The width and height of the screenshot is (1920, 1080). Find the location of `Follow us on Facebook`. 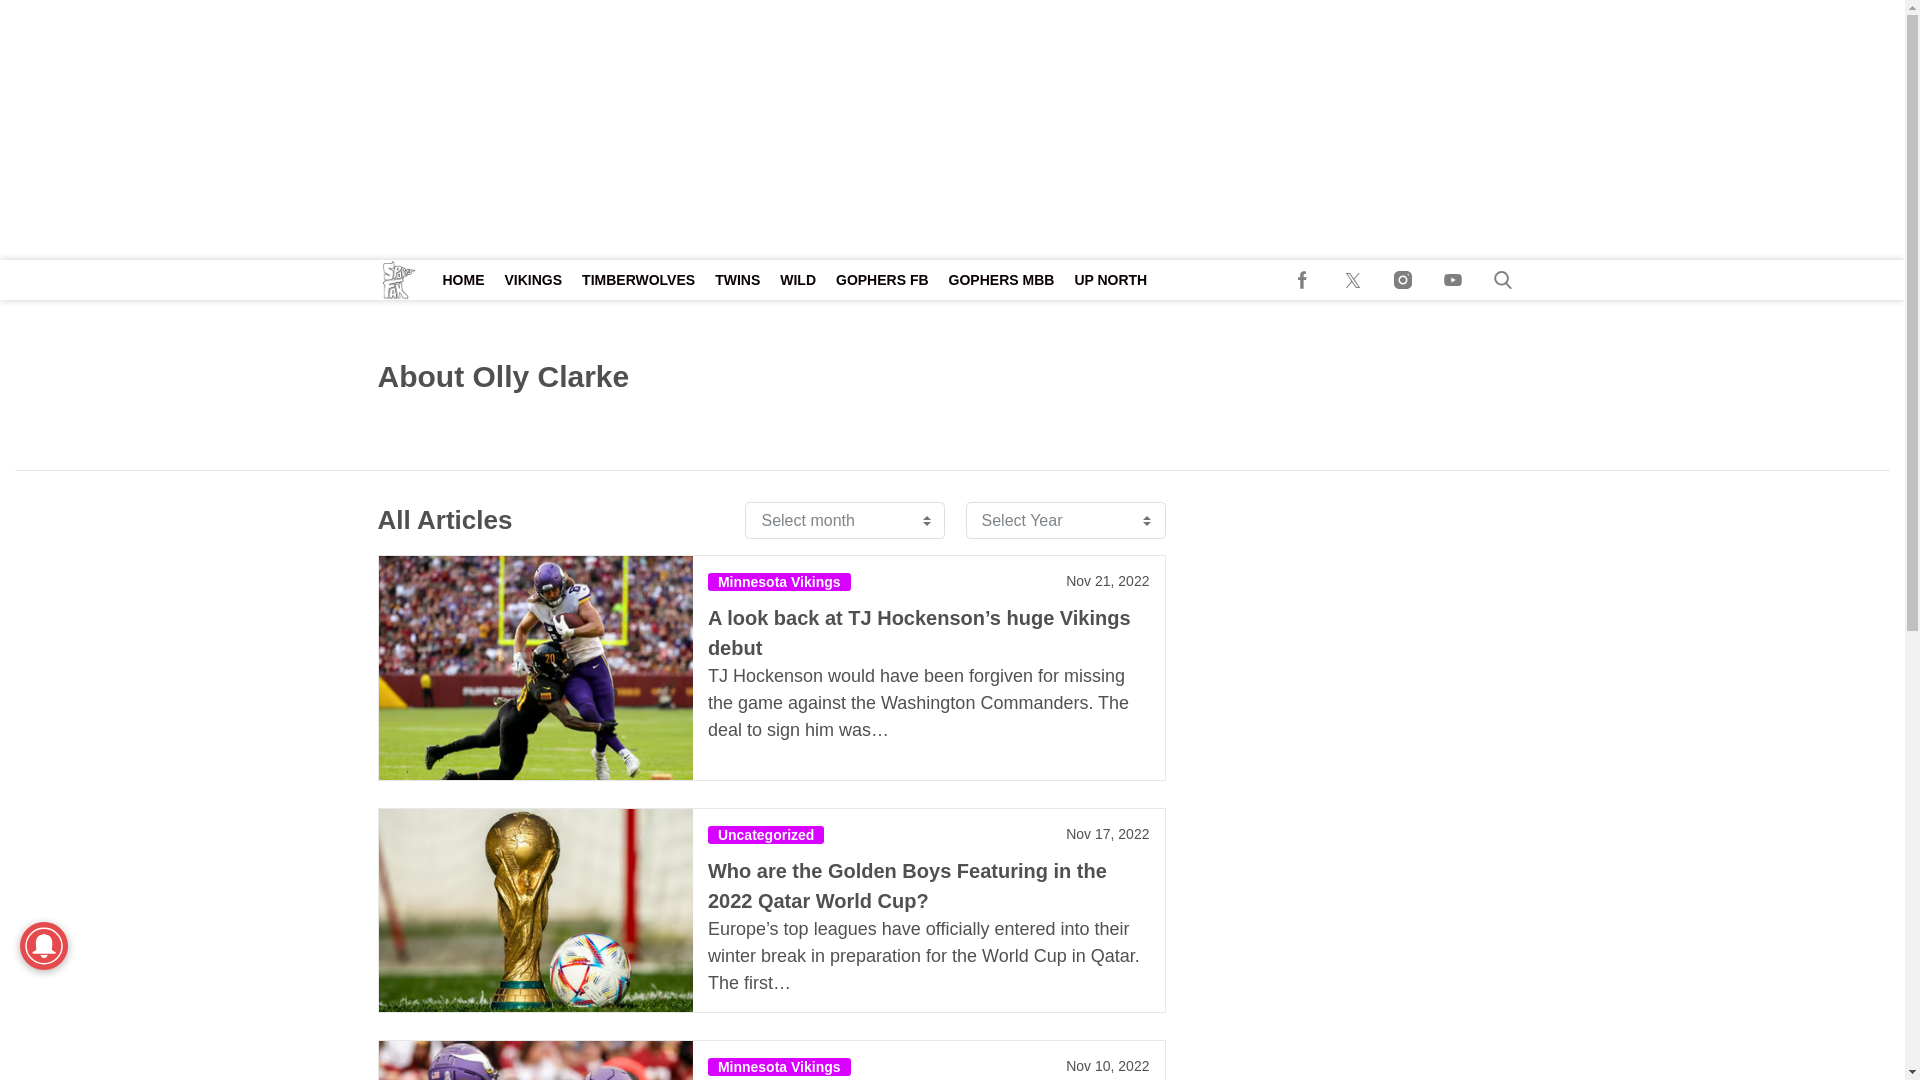

Follow us on Facebook is located at coordinates (1303, 280).